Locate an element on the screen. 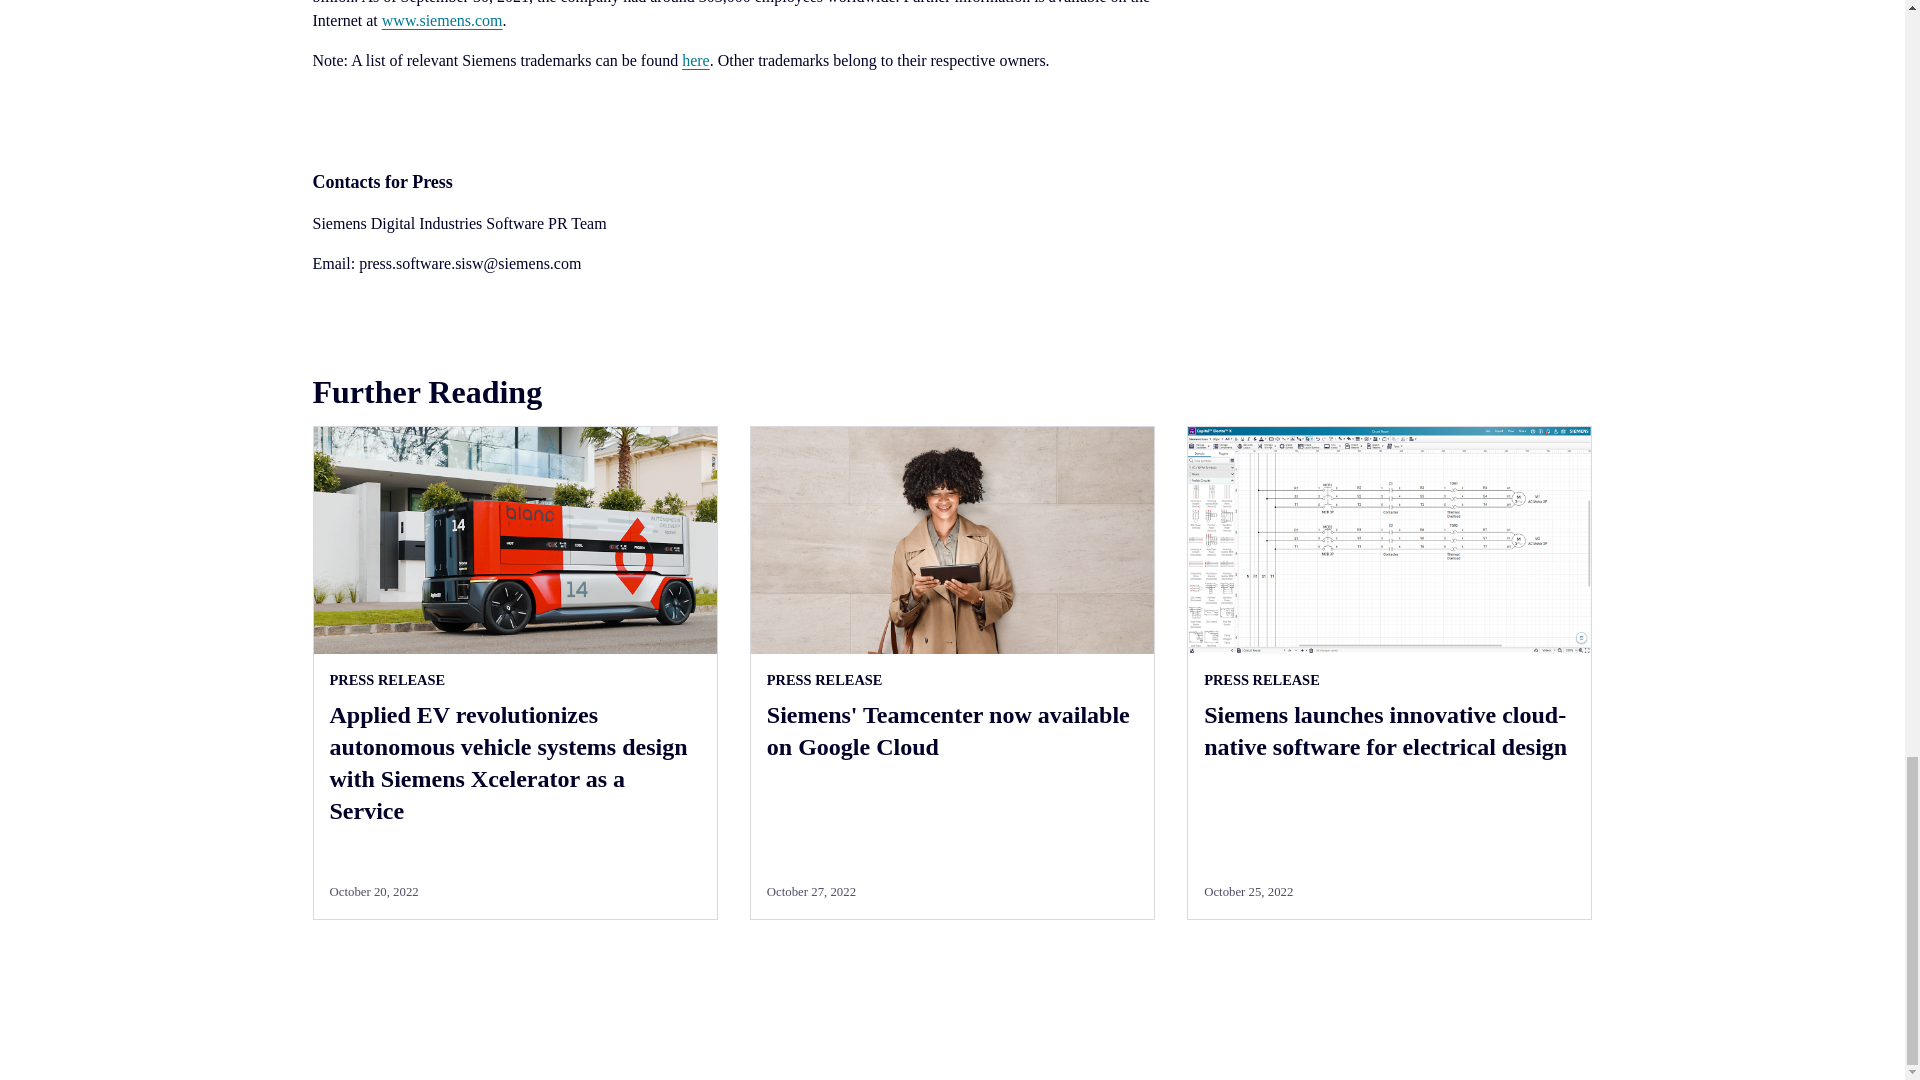  here is located at coordinates (696, 60).